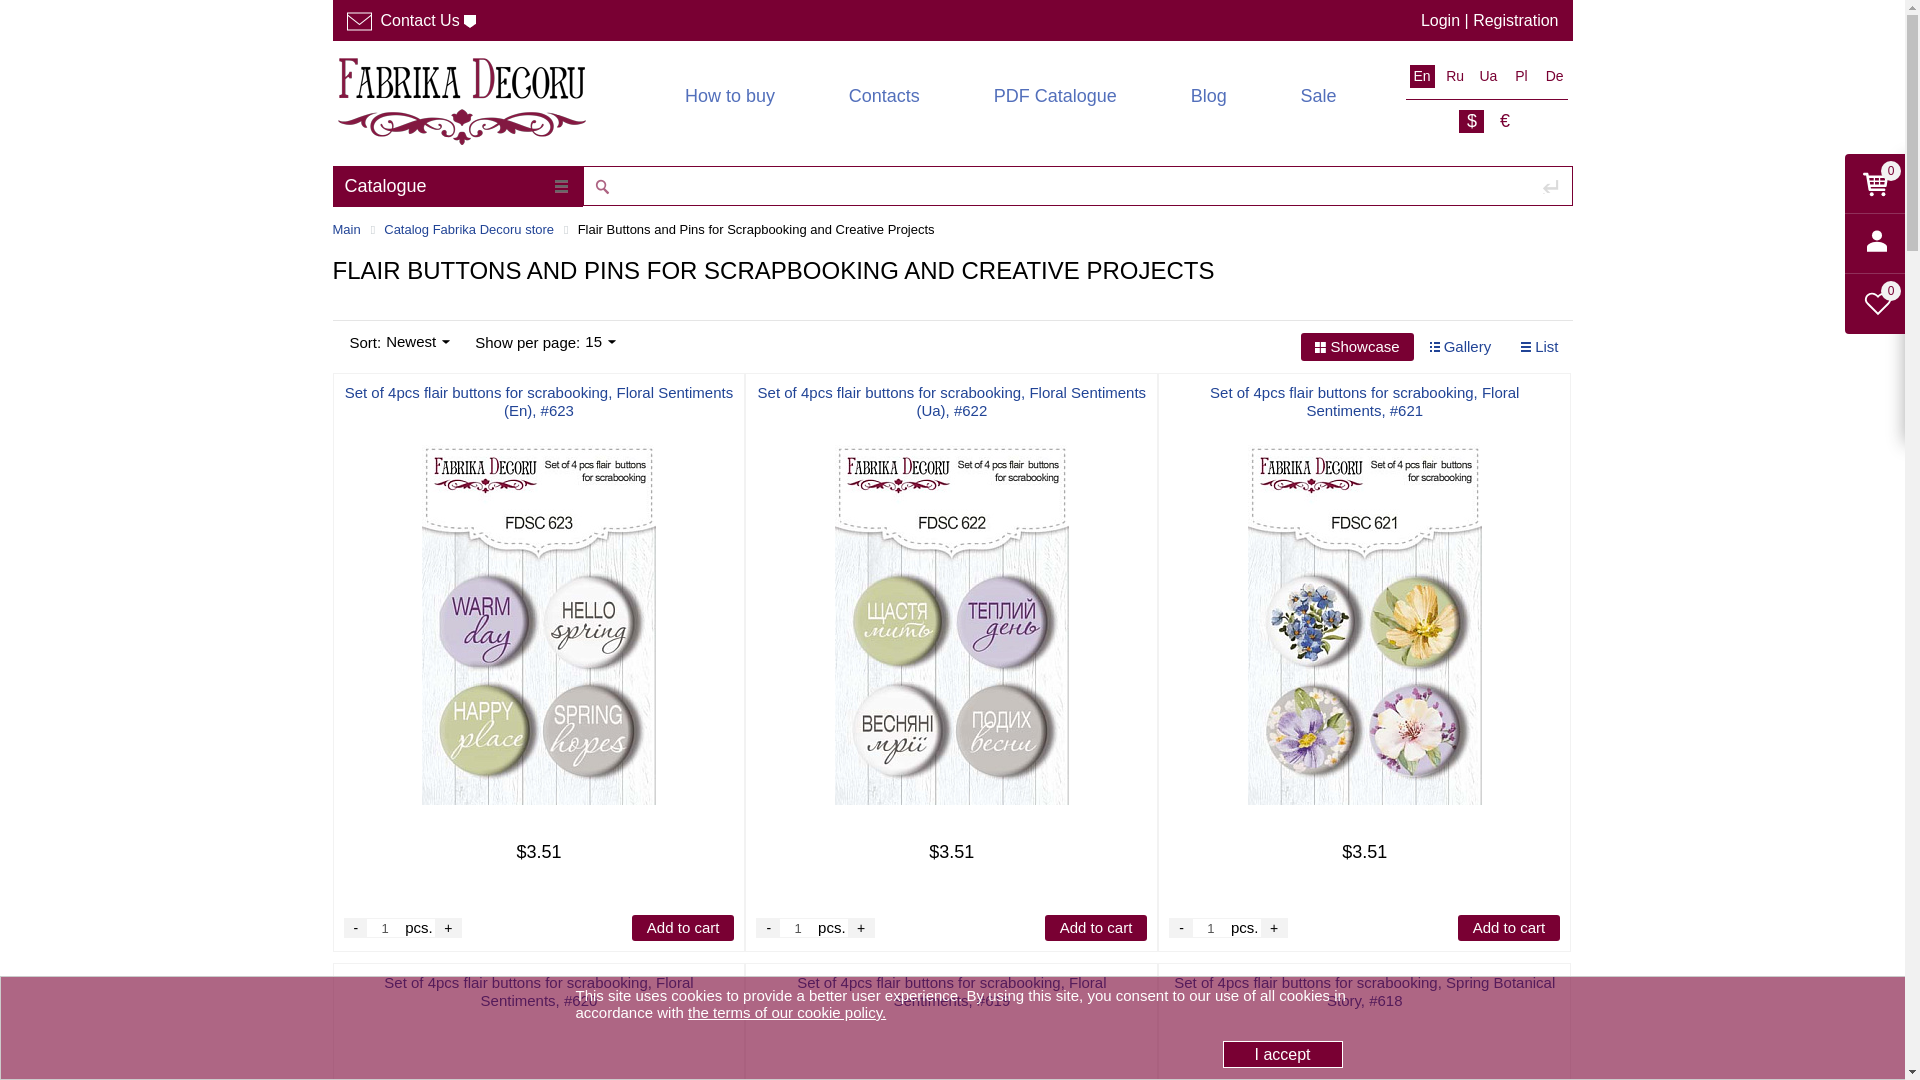  What do you see at coordinates (384, 928) in the screenshot?
I see `1` at bounding box center [384, 928].